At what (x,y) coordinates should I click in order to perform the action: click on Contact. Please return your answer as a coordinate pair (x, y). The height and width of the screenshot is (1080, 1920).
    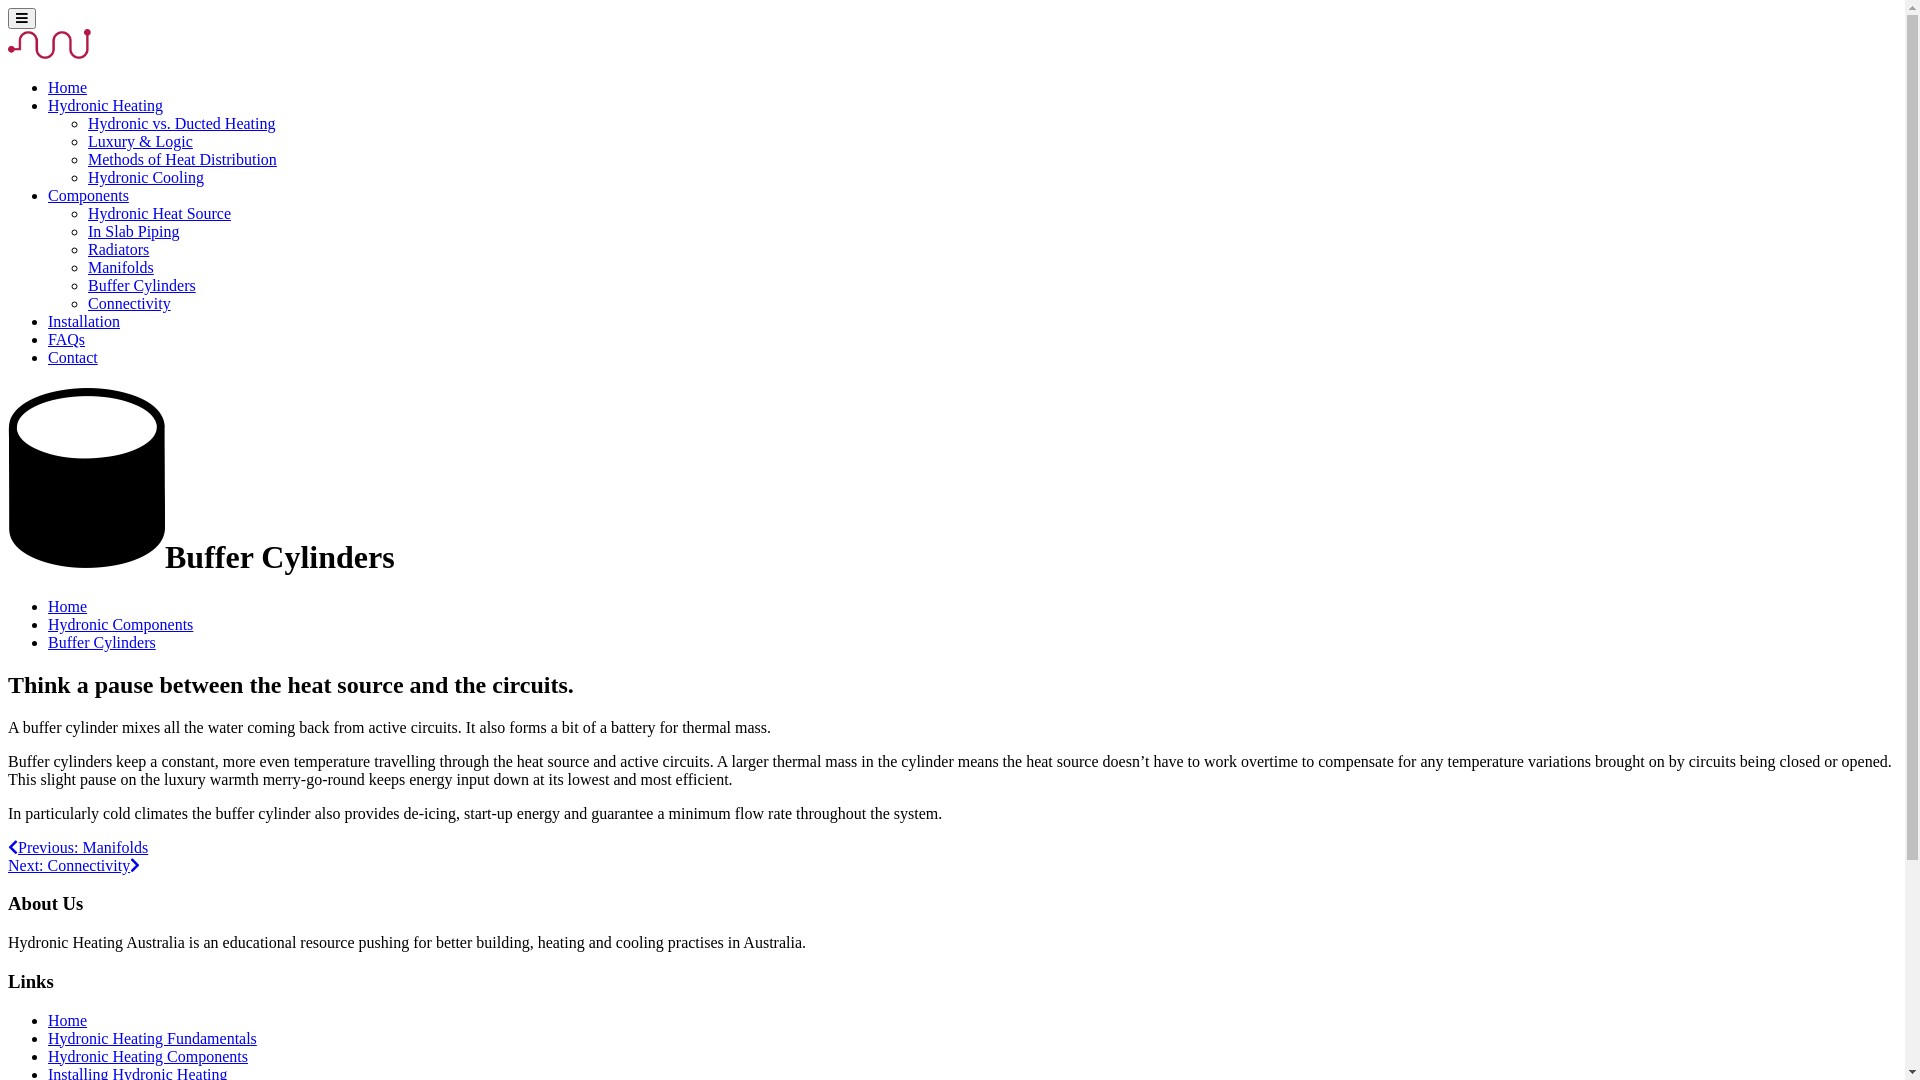
    Looking at the image, I should click on (73, 358).